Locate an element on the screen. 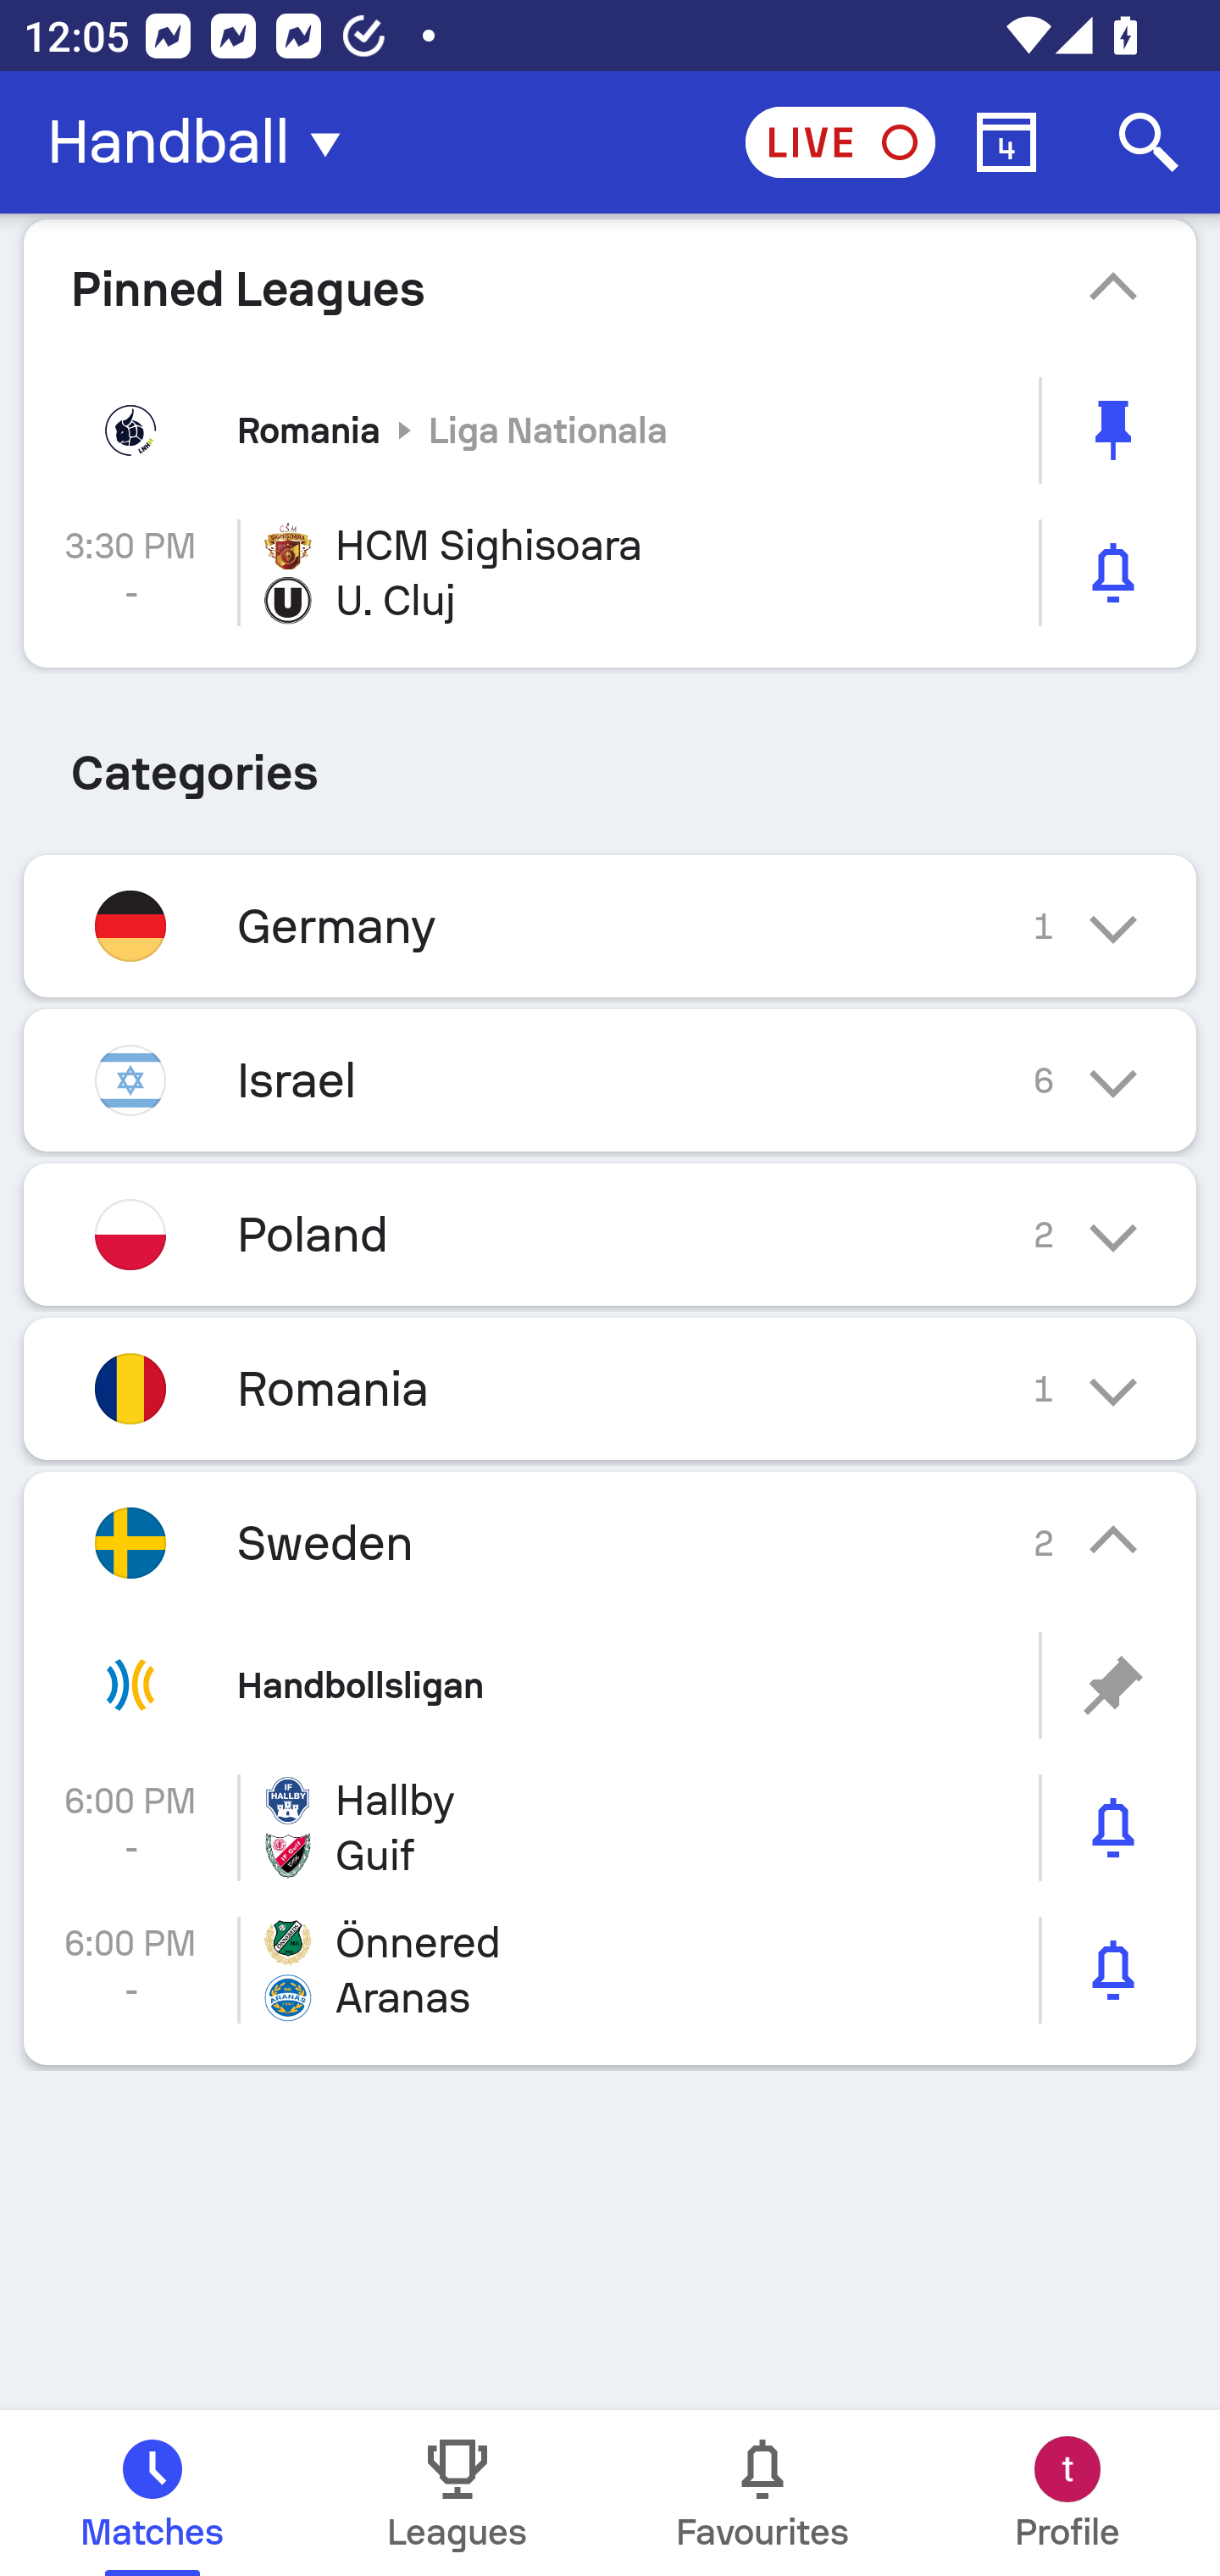 This screenshot has width=1220, height=2576. Categories is located at coordinates (610, 763).